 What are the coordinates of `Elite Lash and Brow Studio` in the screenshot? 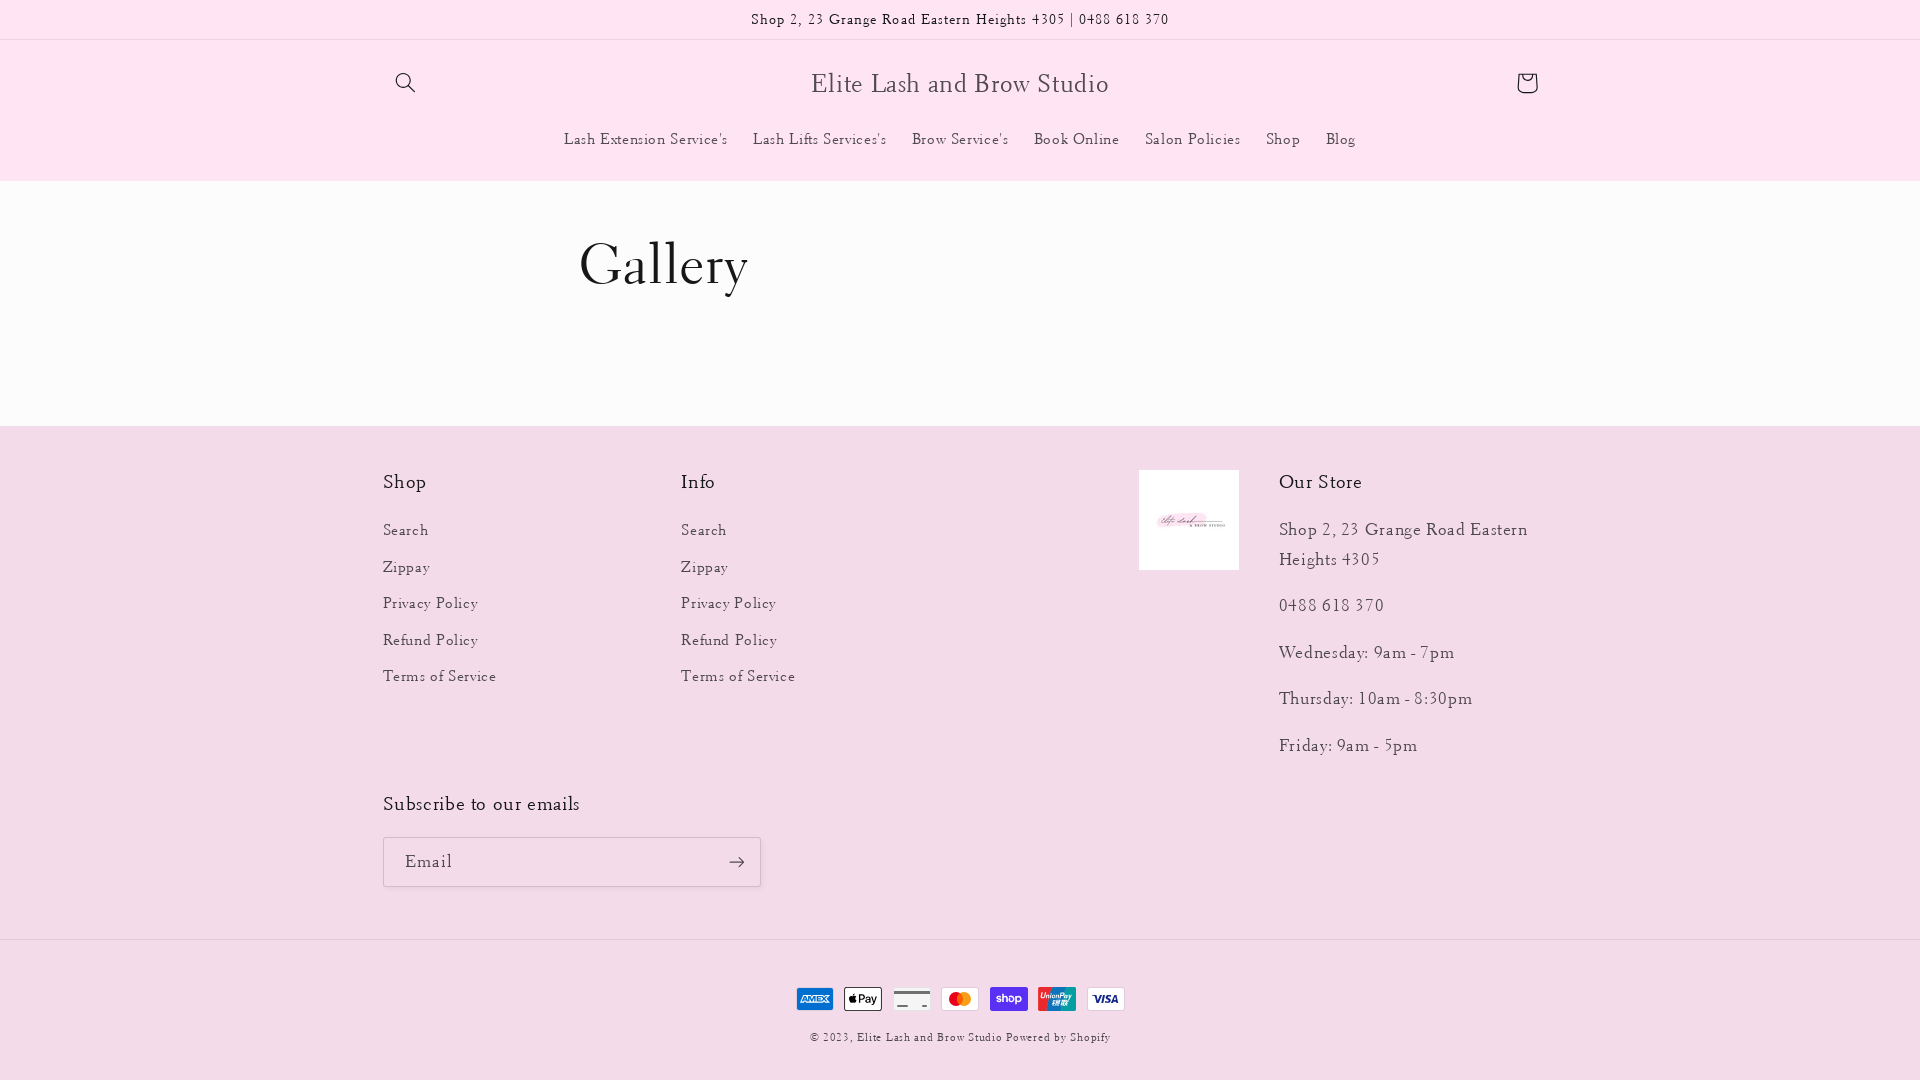 It's located at (960, 82).